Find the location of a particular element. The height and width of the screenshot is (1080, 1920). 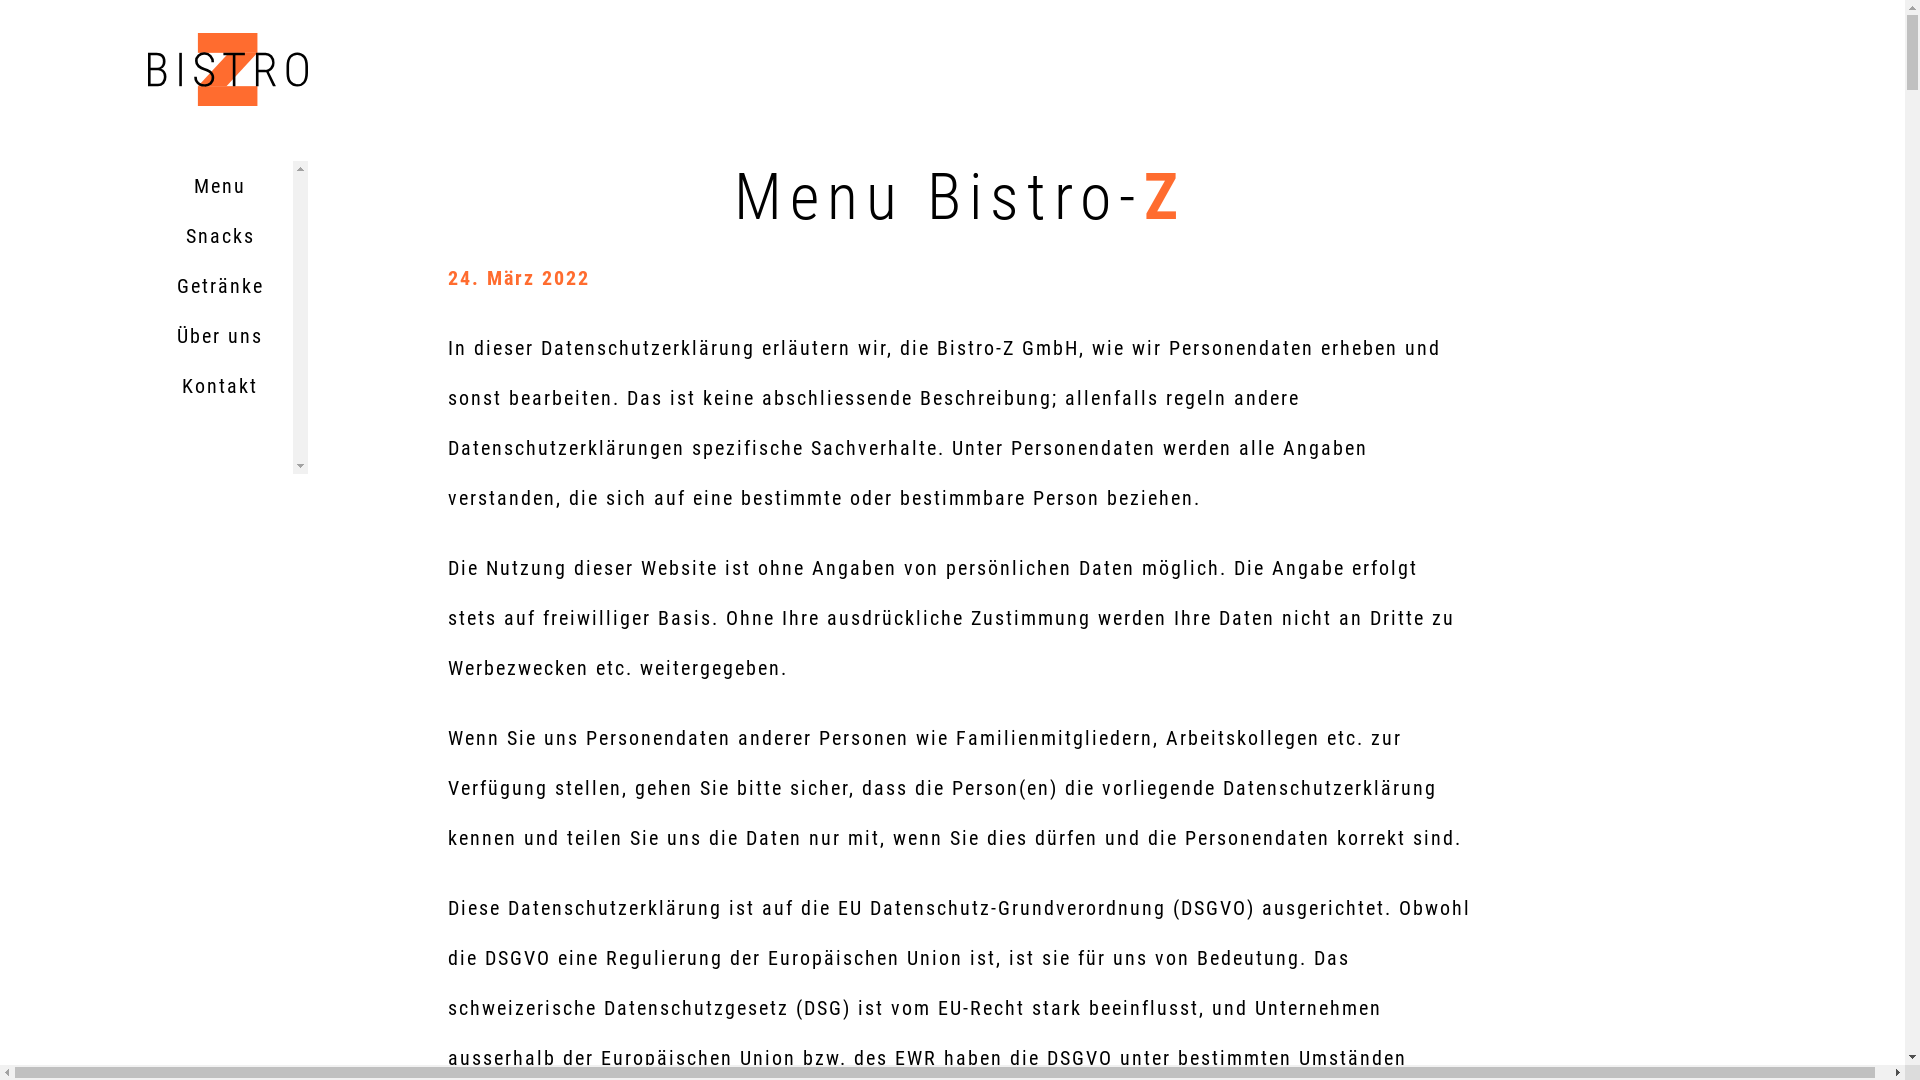

Snacks is located at coordinates (220, 236).